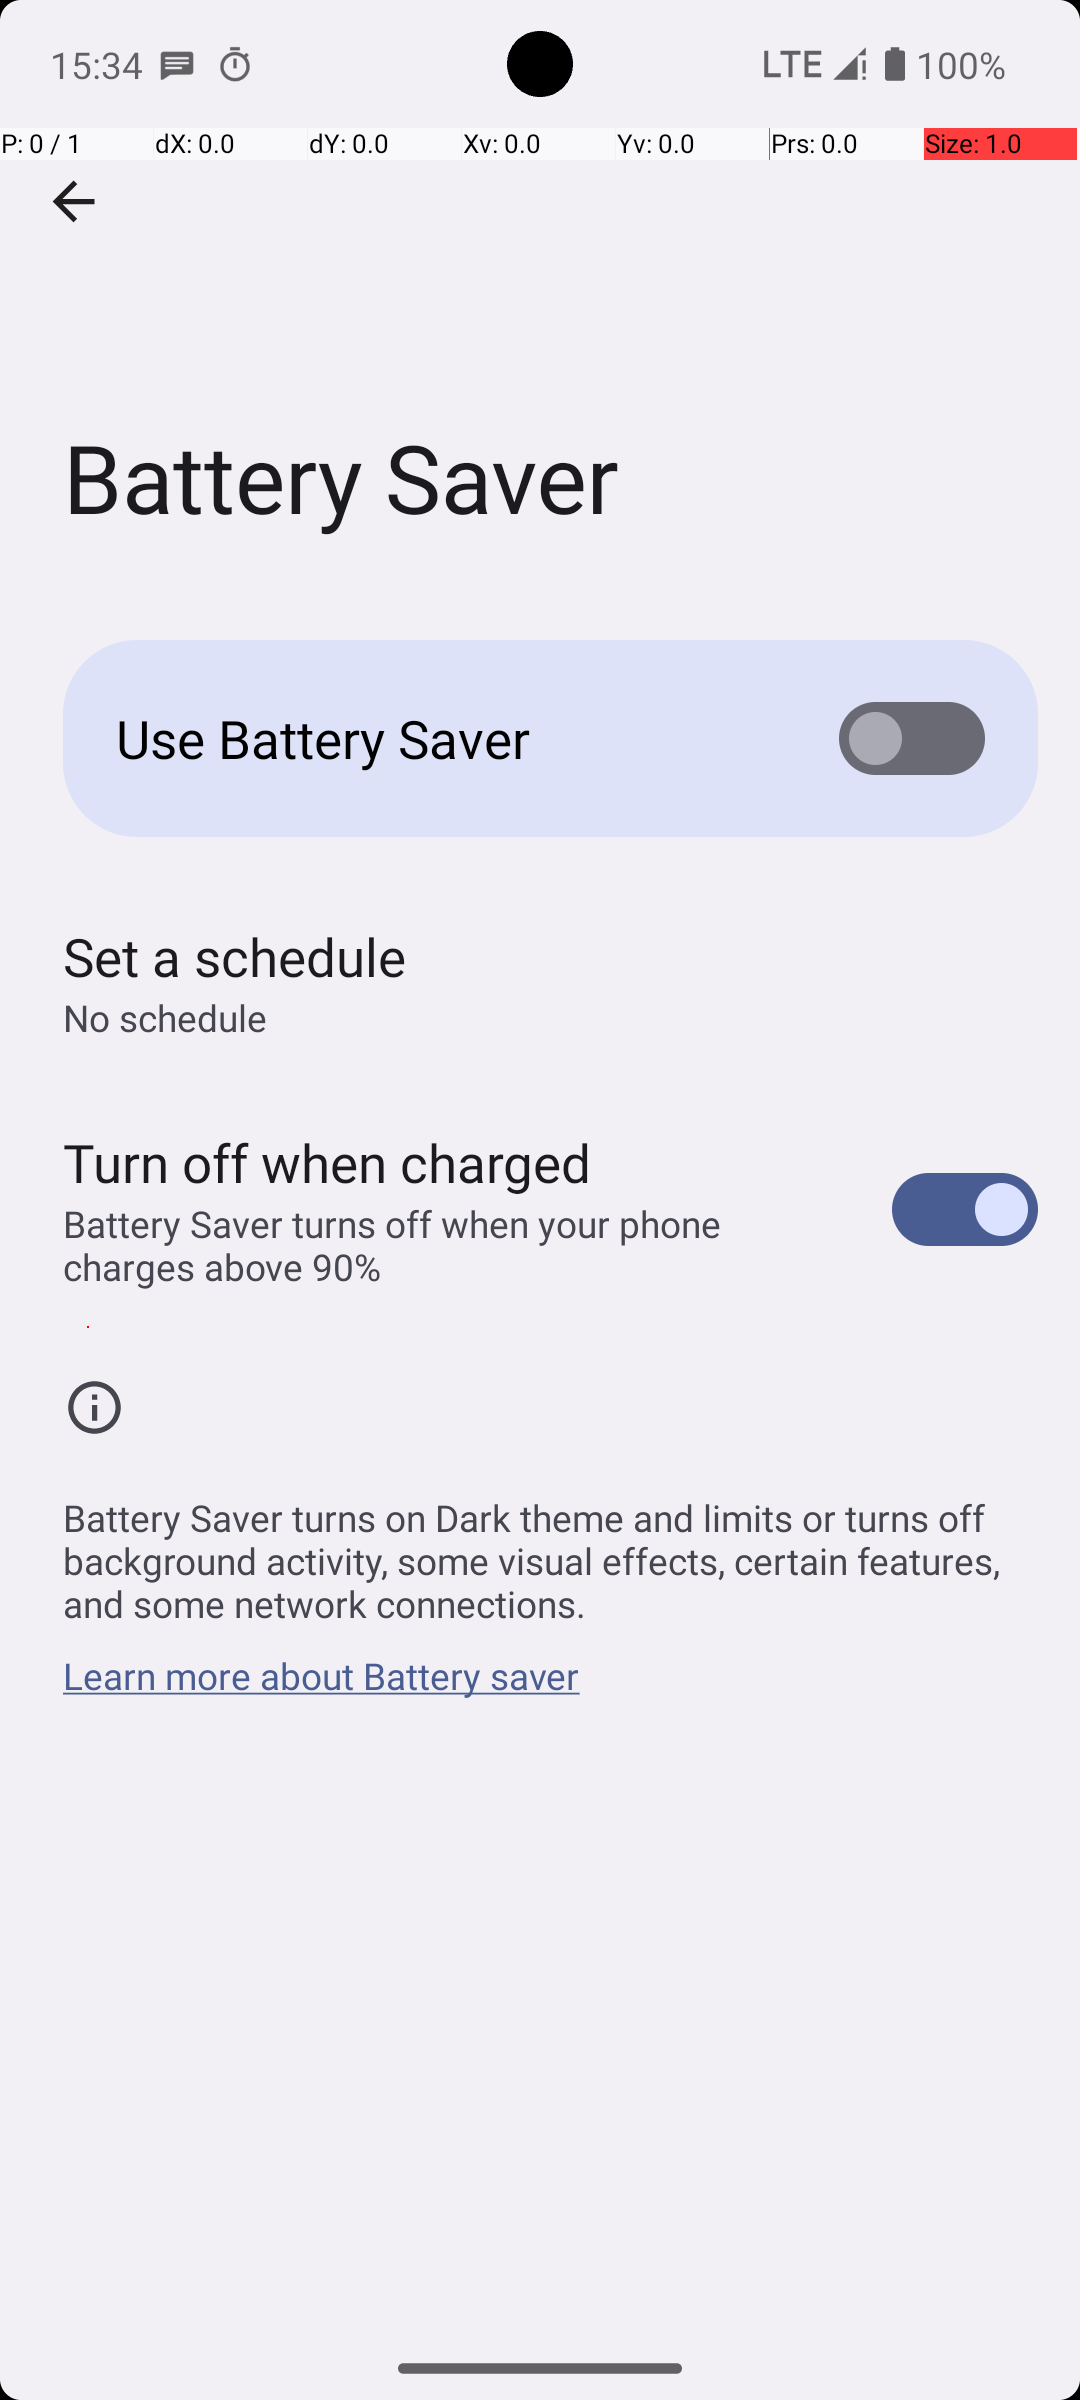 The width and height of the screenshot is (1080, 2400). What do you see at coordinates (322, 1686) in the screenshot?
I see `Learn more about Battery saver` at bounding box center [322, 1686].